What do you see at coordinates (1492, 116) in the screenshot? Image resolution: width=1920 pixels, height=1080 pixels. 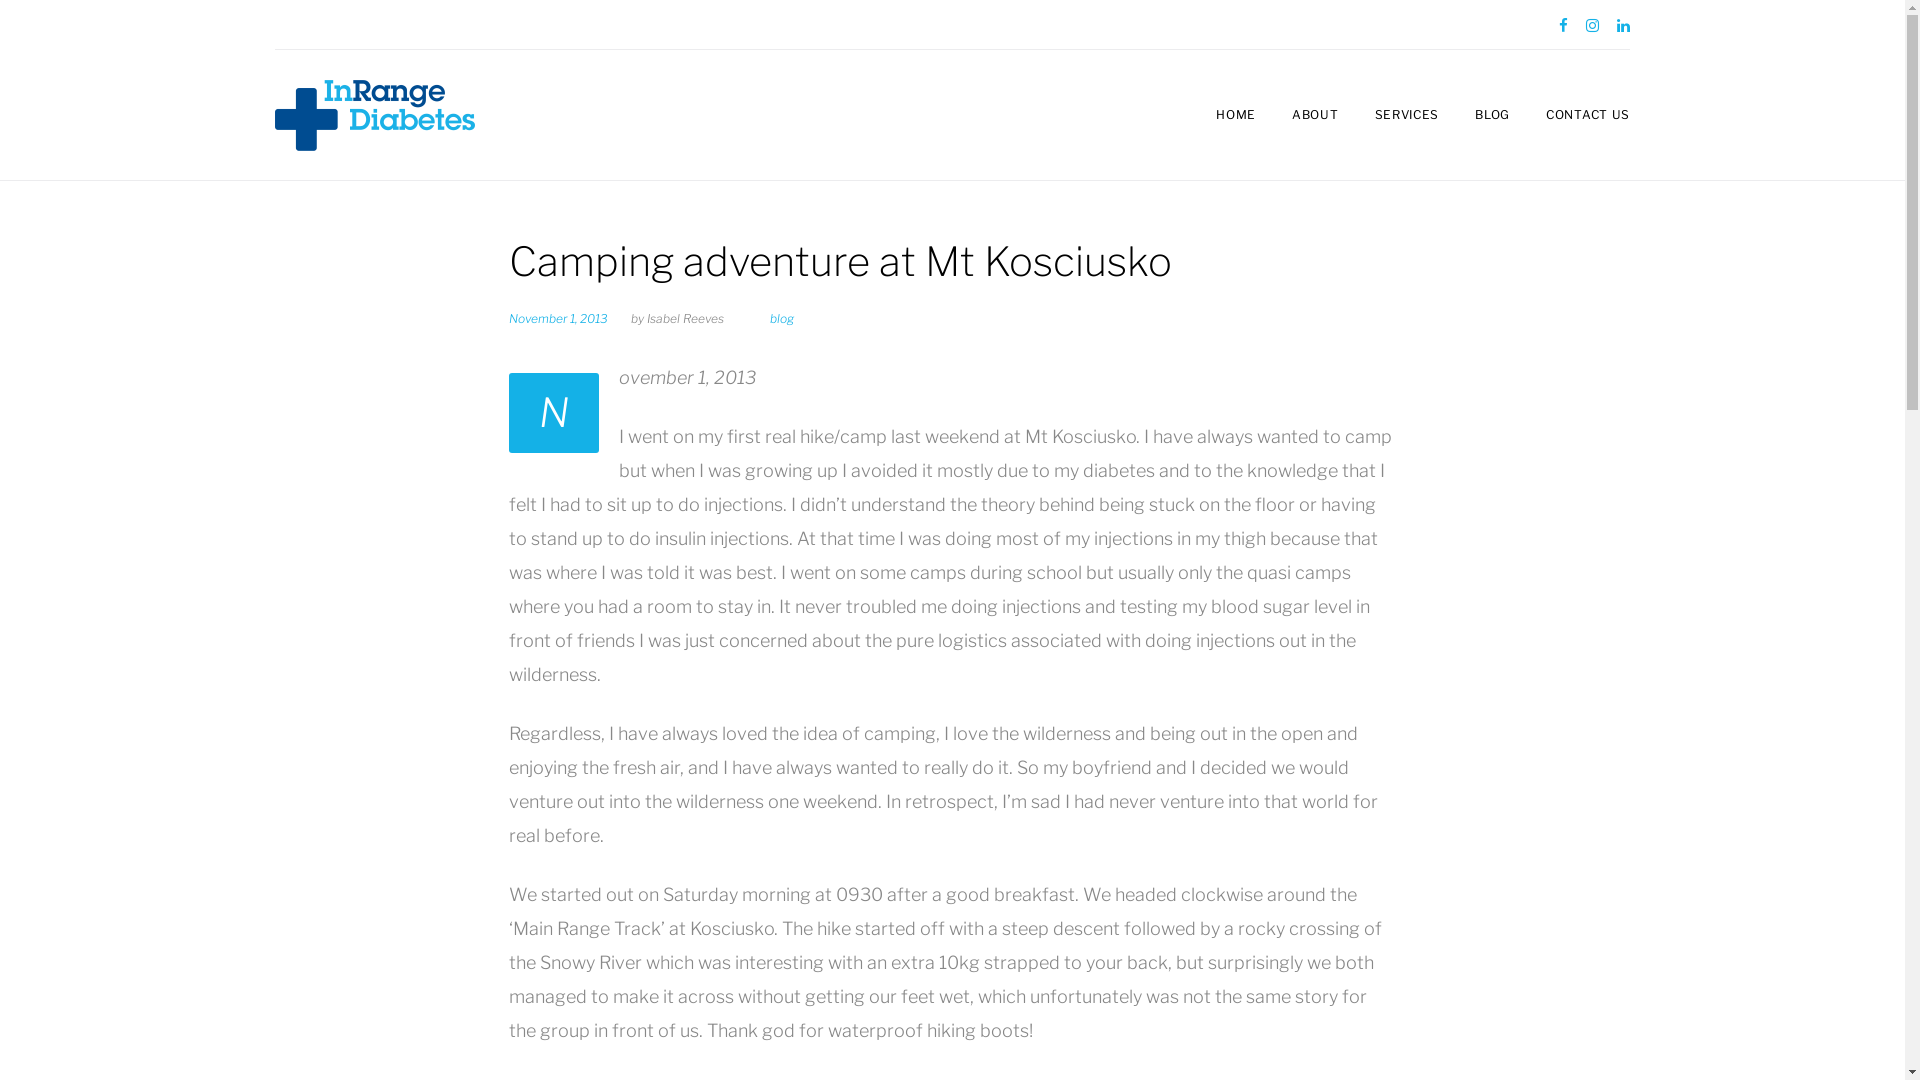 I see `BLOG` at bounding box center [1492, 116].